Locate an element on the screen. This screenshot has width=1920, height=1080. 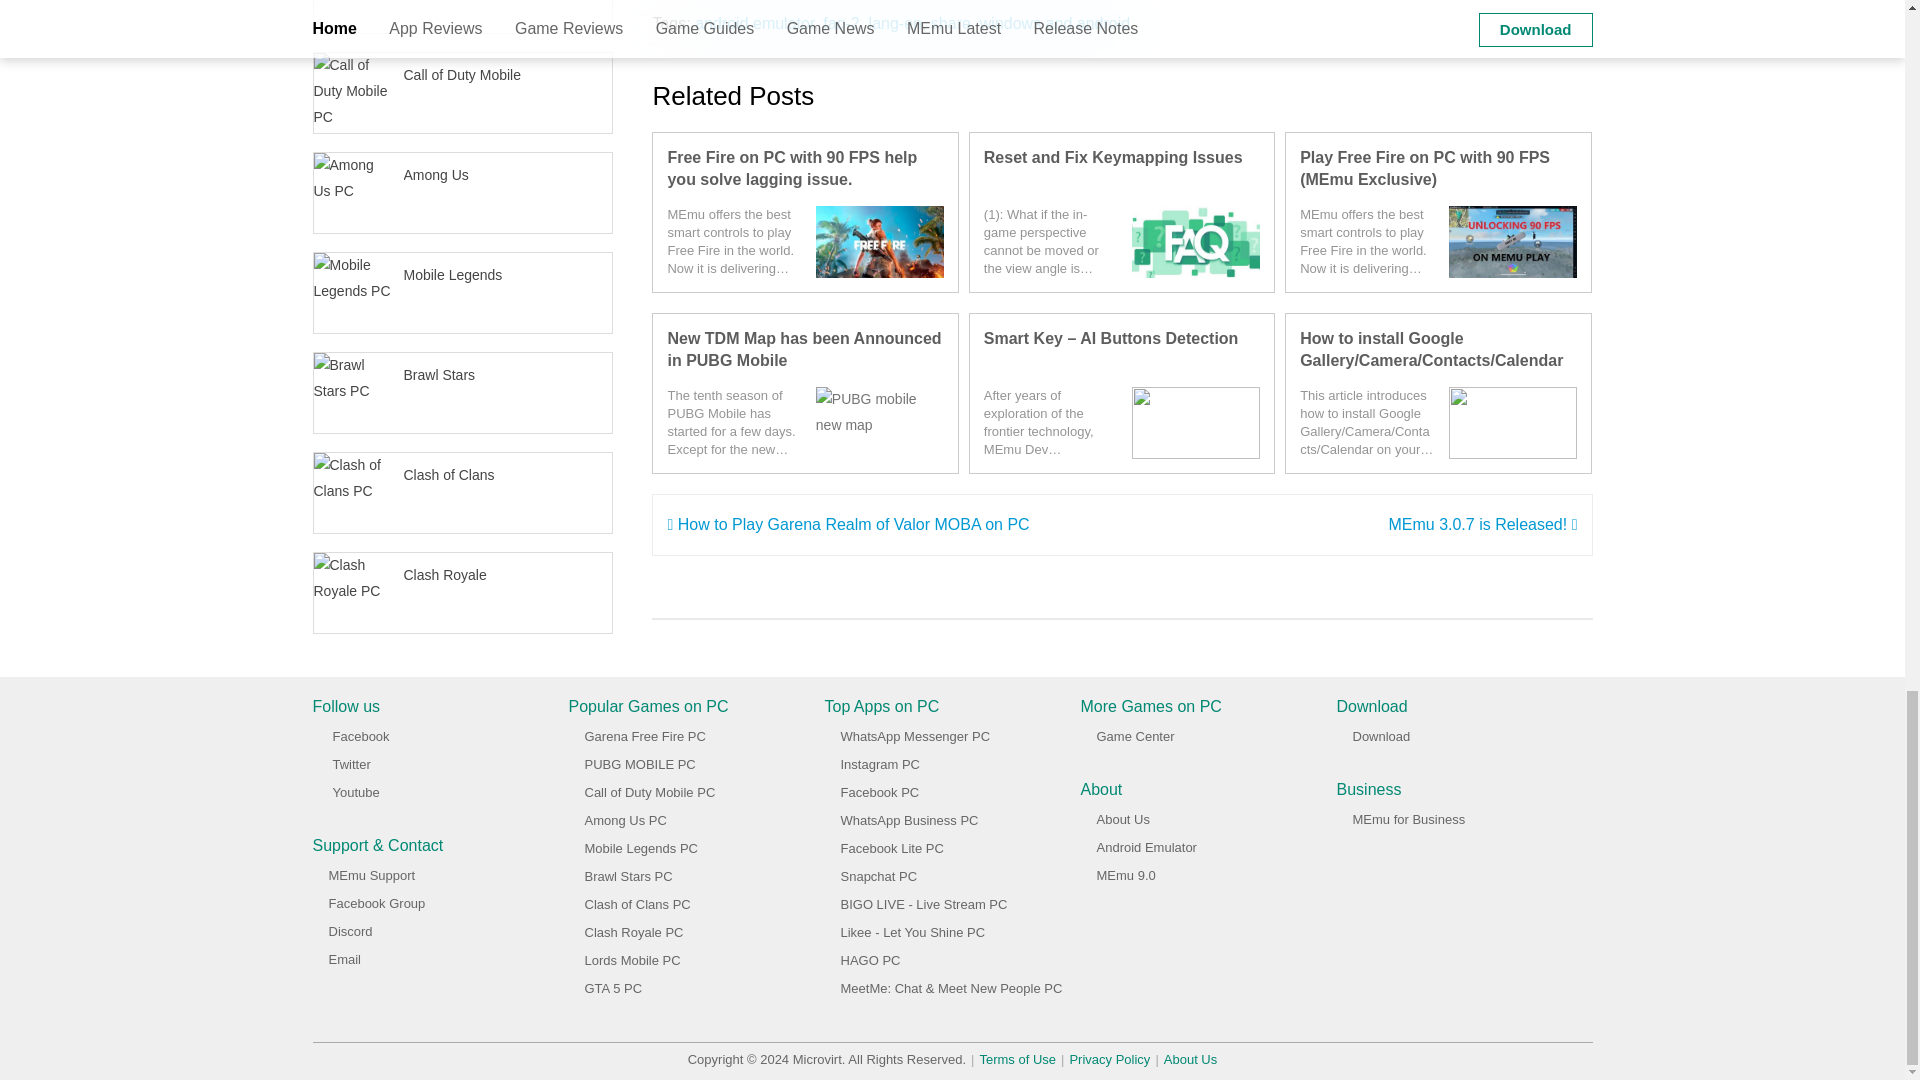
Brawl Stars PC is located at coordinates (628, 876).